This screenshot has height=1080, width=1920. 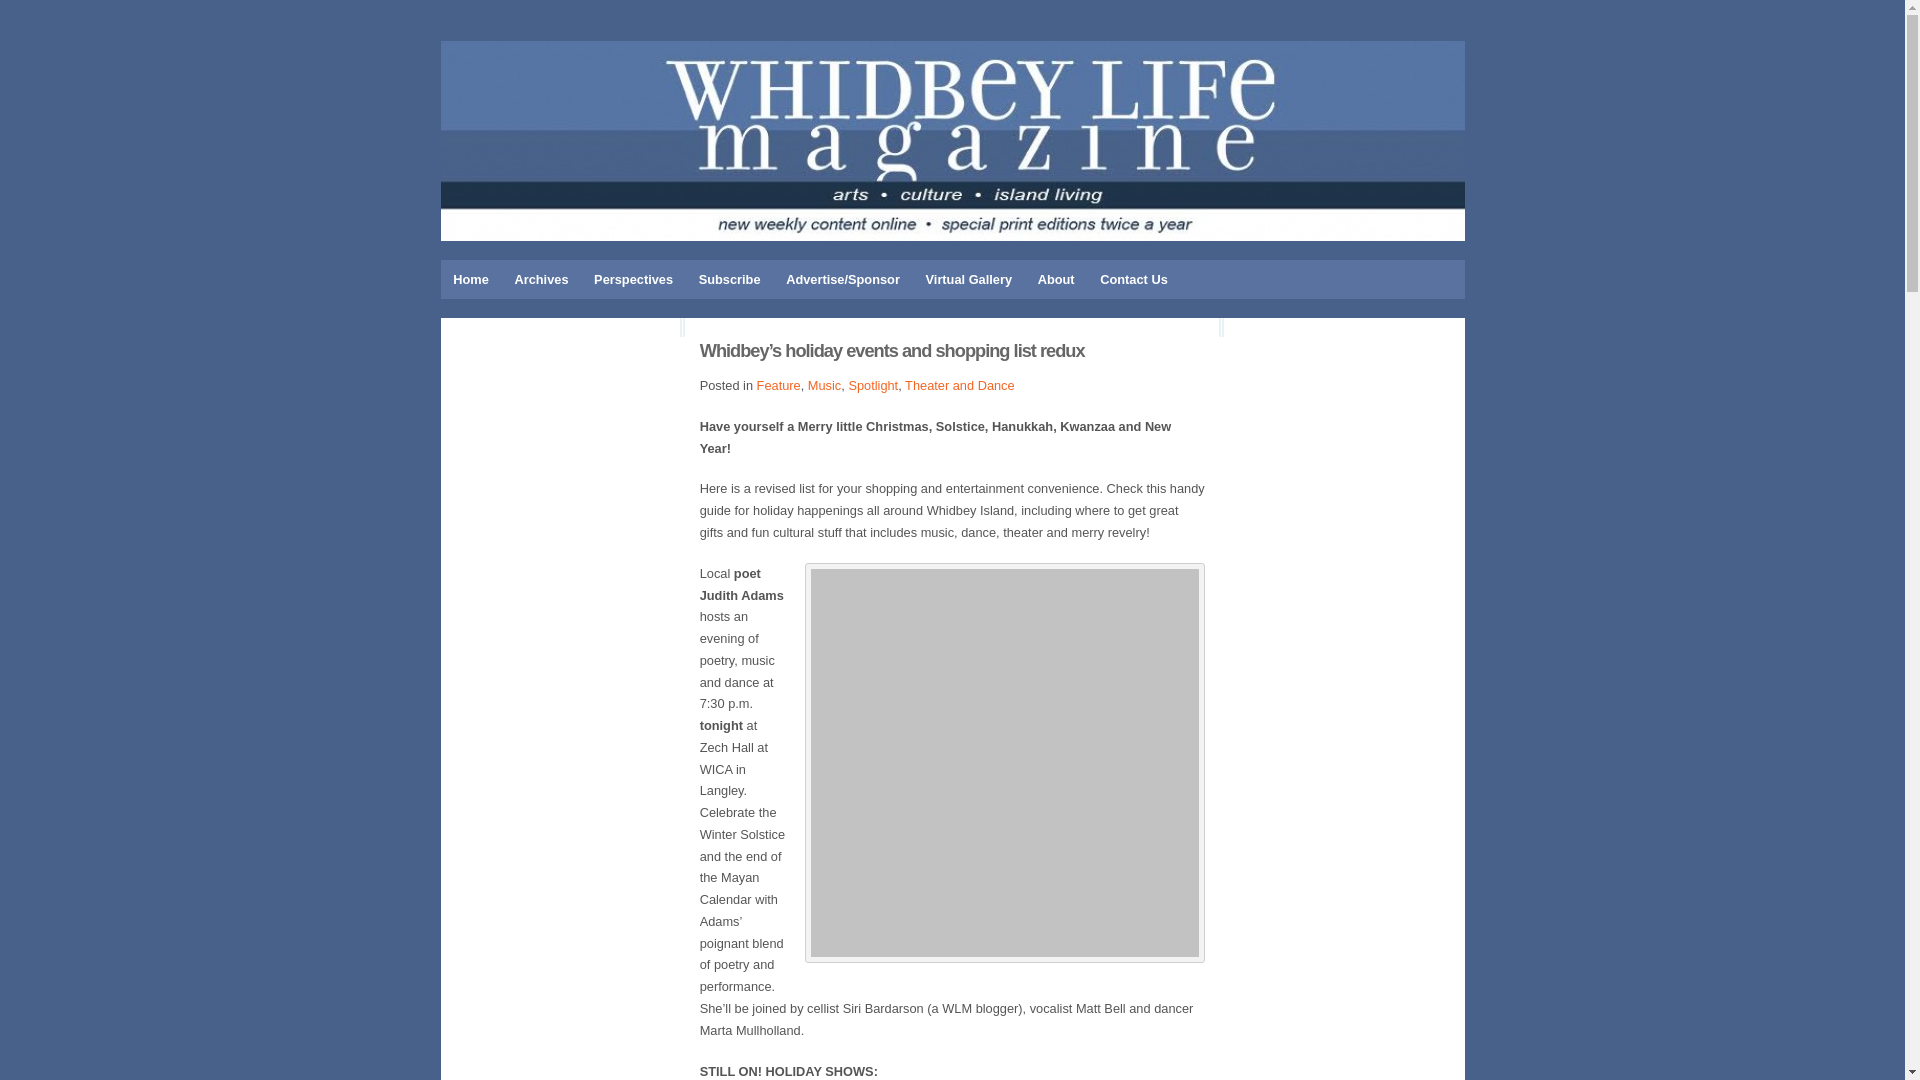 I want to click on About, so click(x=1056, y=279).